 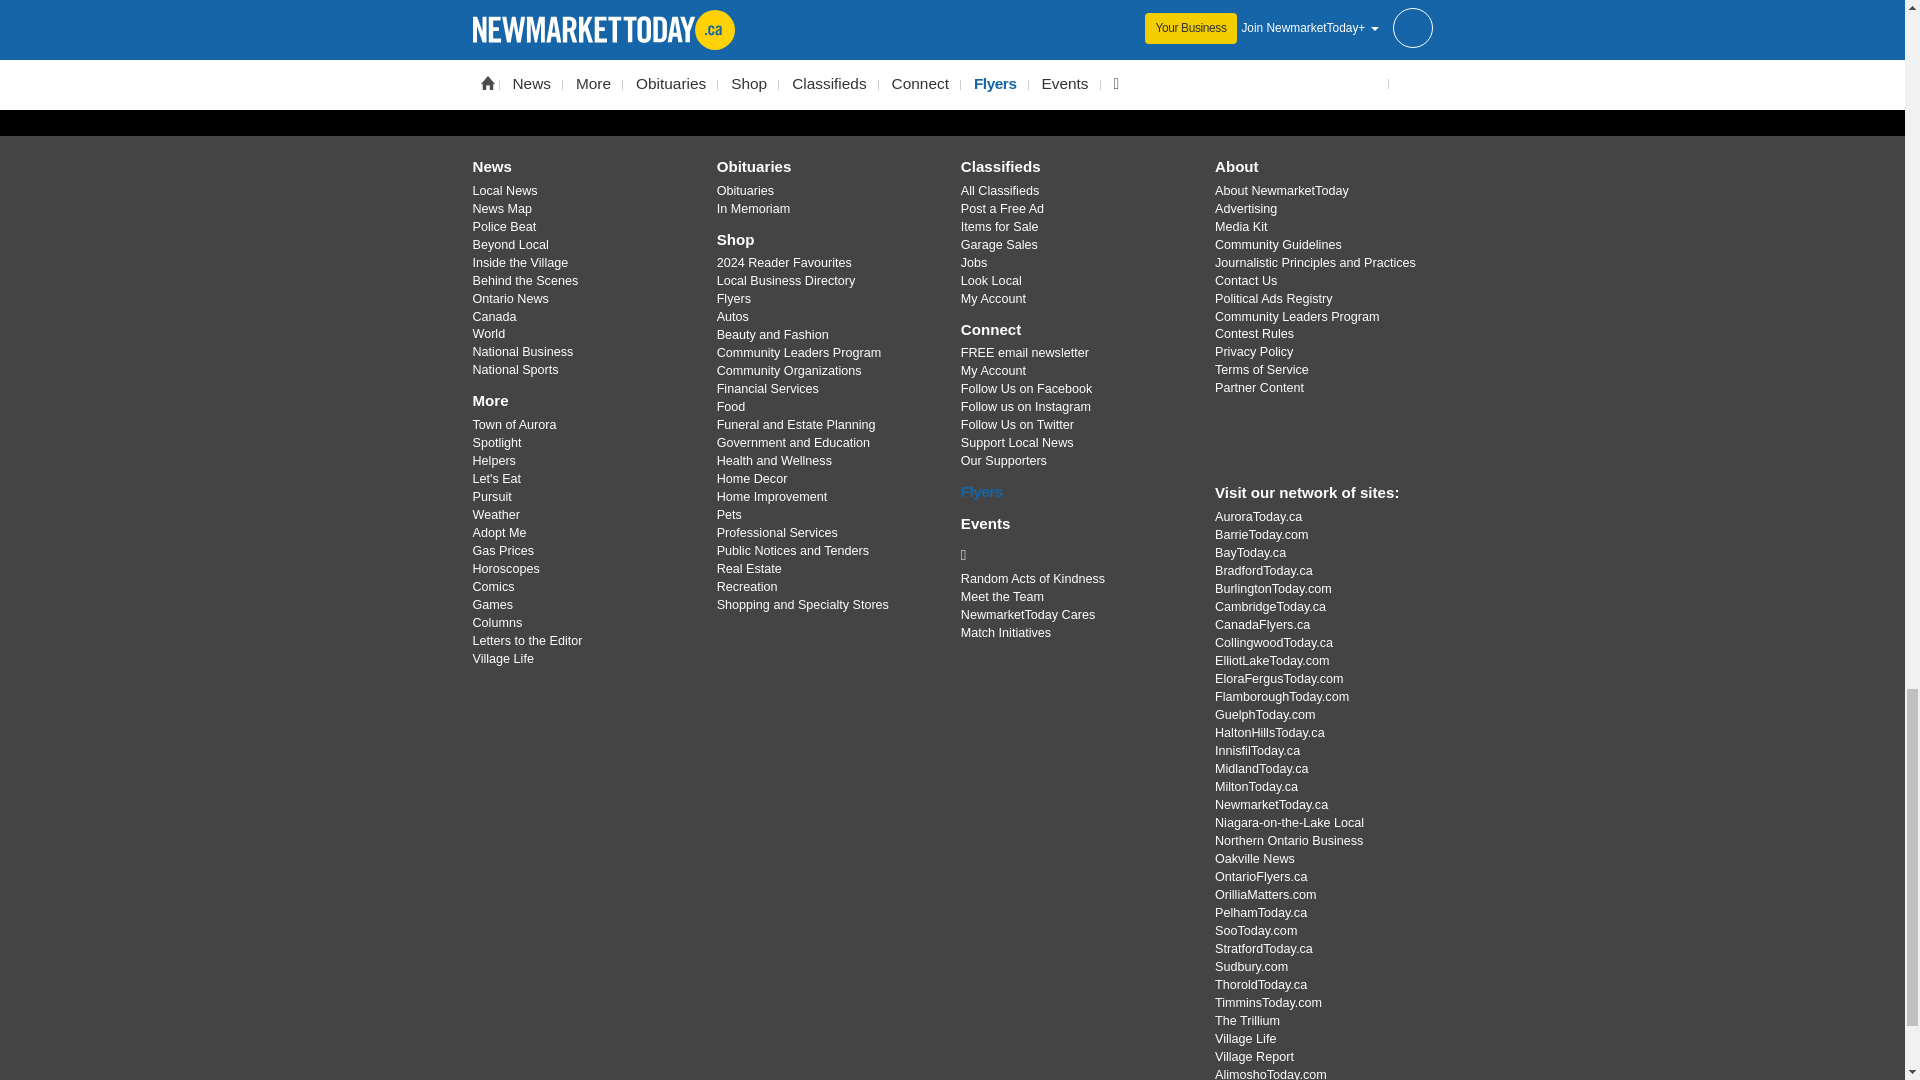 I want to click on Instagram, so click(x=1003, y=95).